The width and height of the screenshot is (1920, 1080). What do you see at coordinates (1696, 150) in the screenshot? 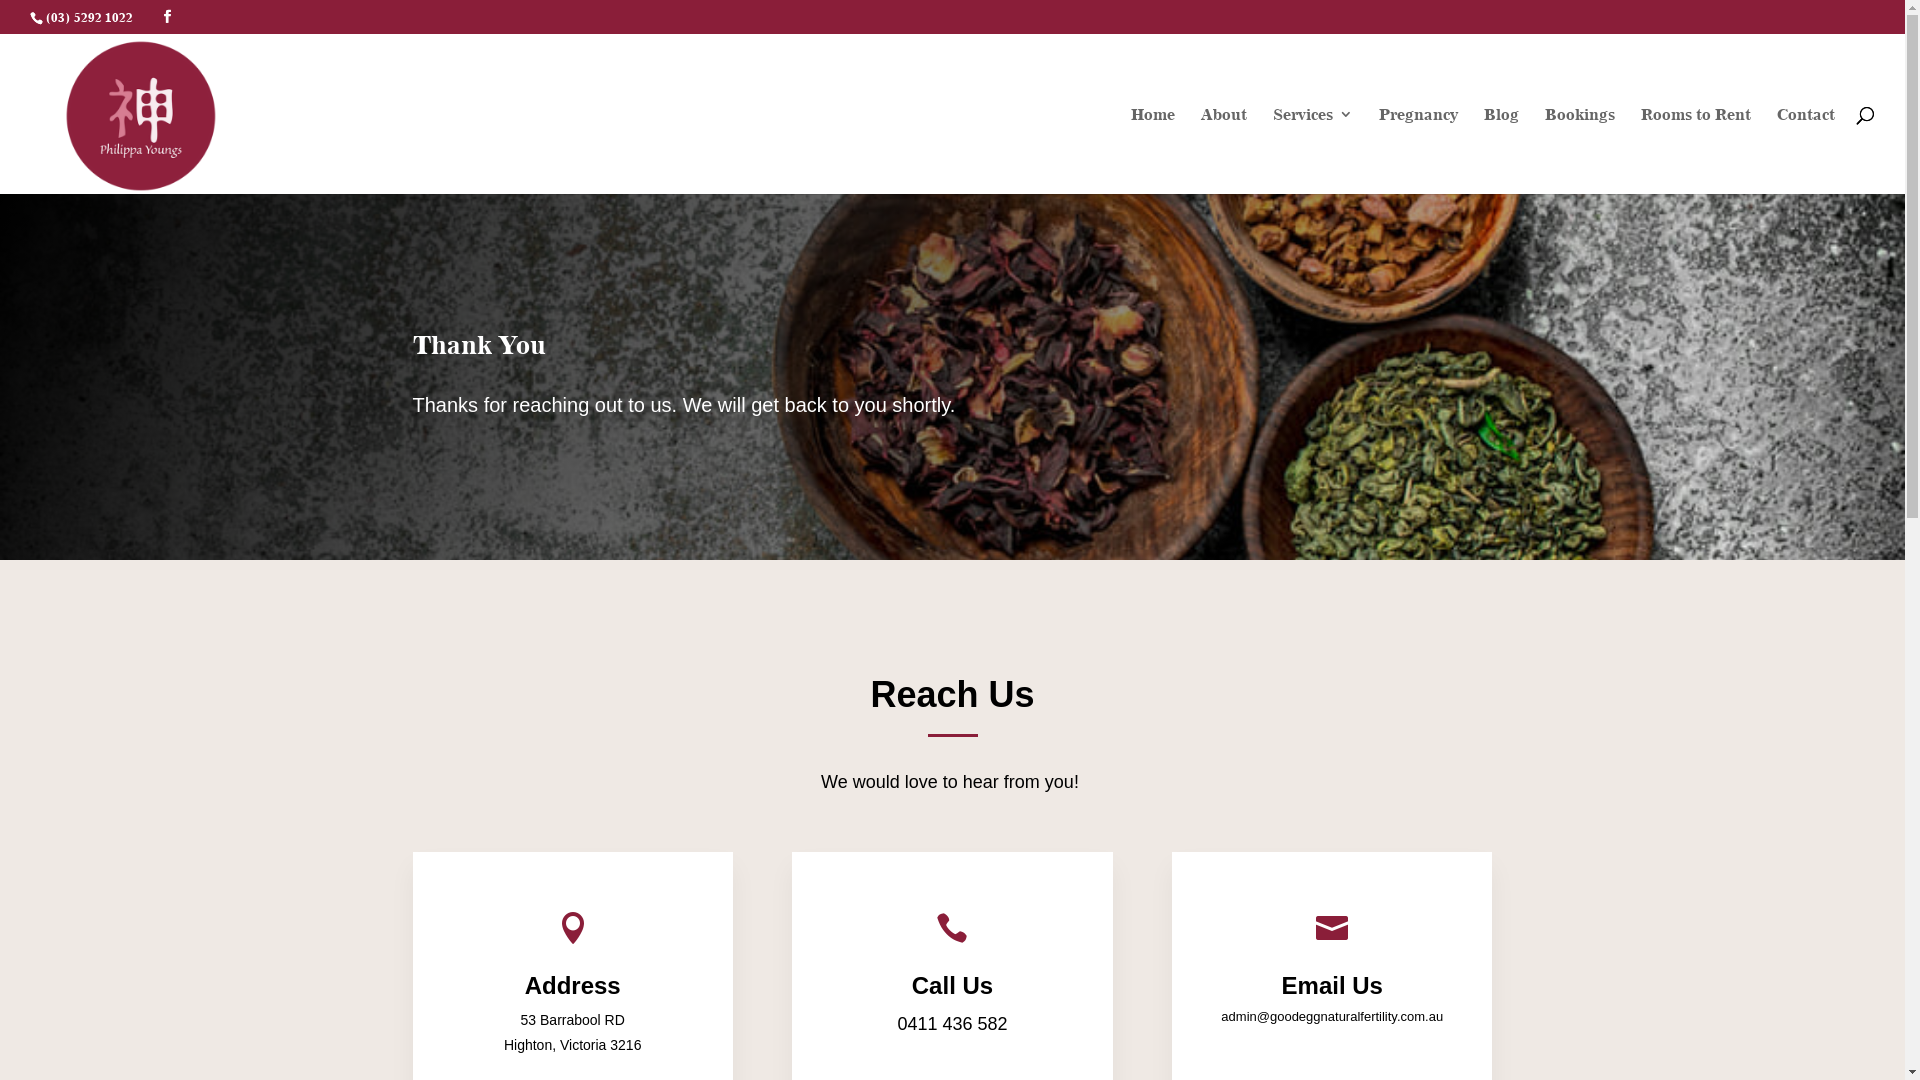
I see `Rooms to Rent` at bounding box center [1696, 150].